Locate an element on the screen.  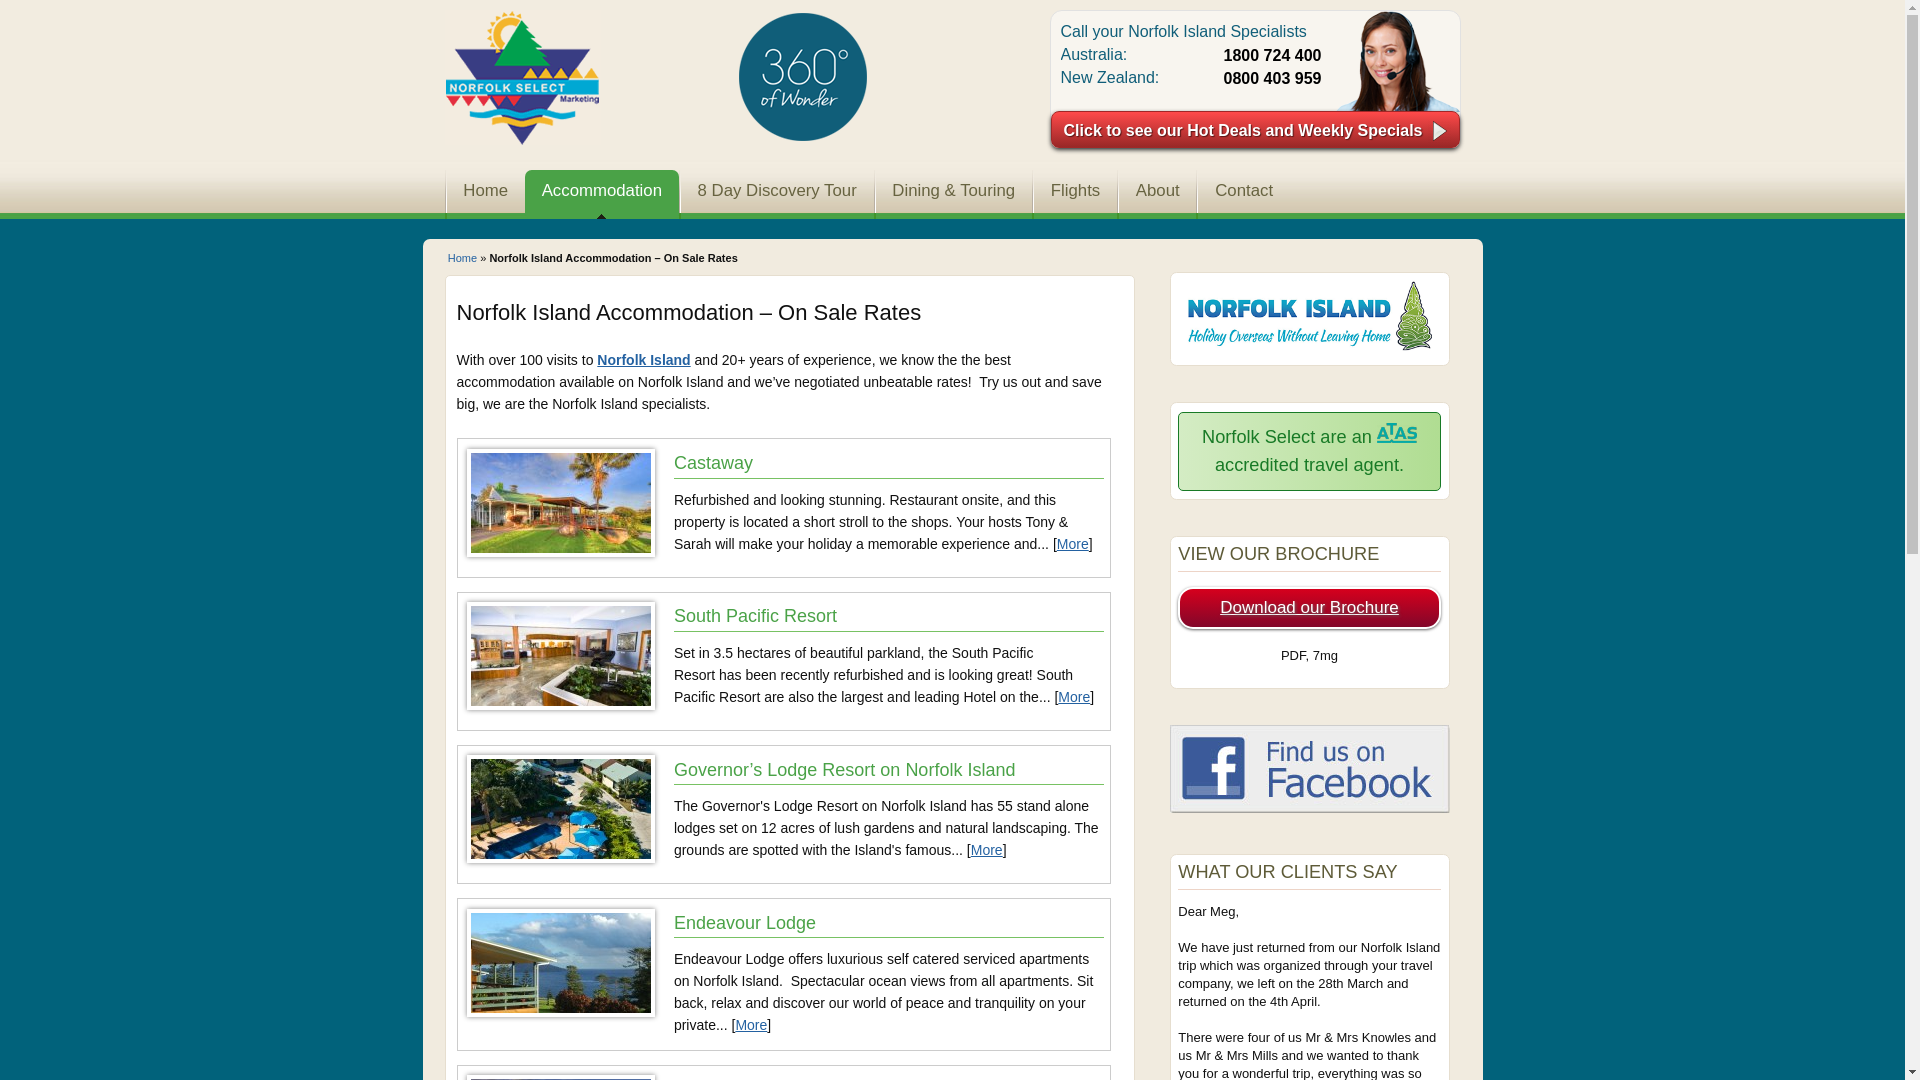
Download our Brochure is located at coordinates (1309, 608).